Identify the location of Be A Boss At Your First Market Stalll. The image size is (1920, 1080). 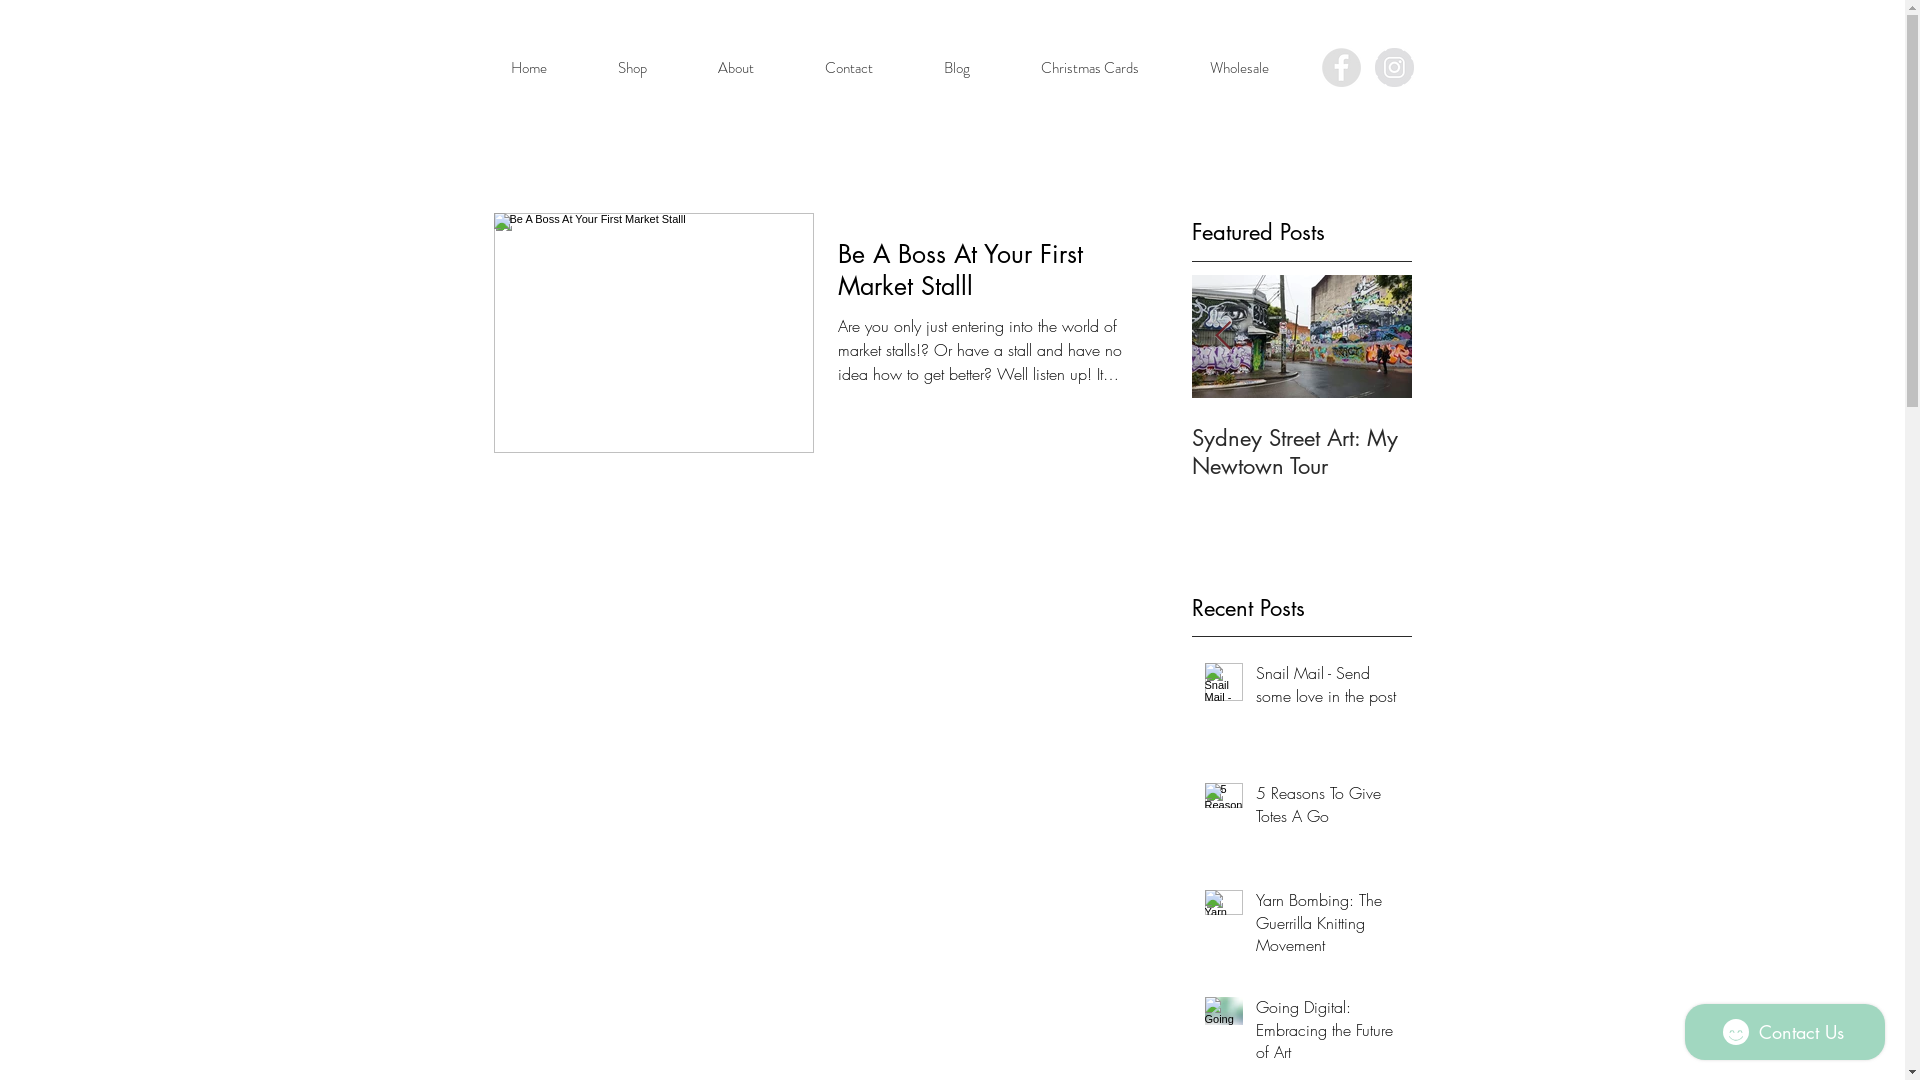
(990, 276).